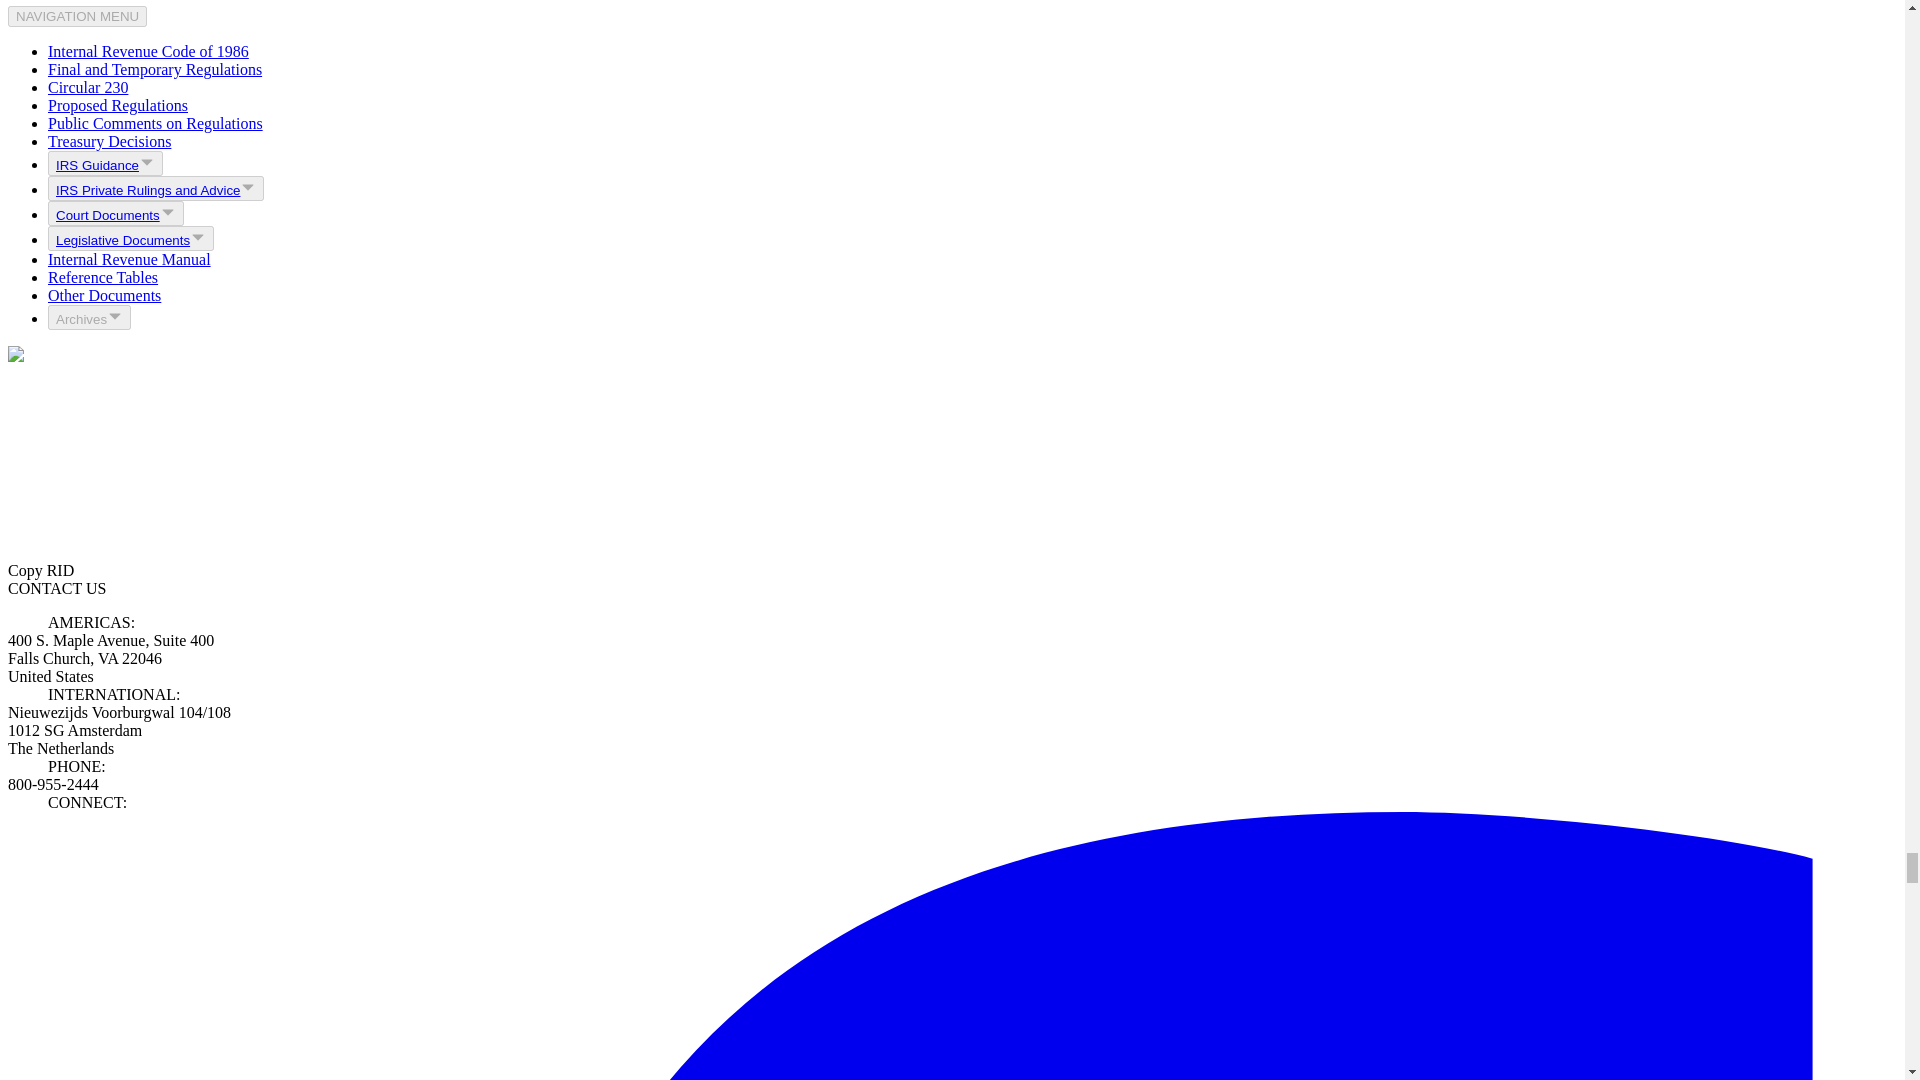 The image size is (1920, 1080). Describe the element at coordinates (130, 238) in the screenshot. I see `Expand` at that location.